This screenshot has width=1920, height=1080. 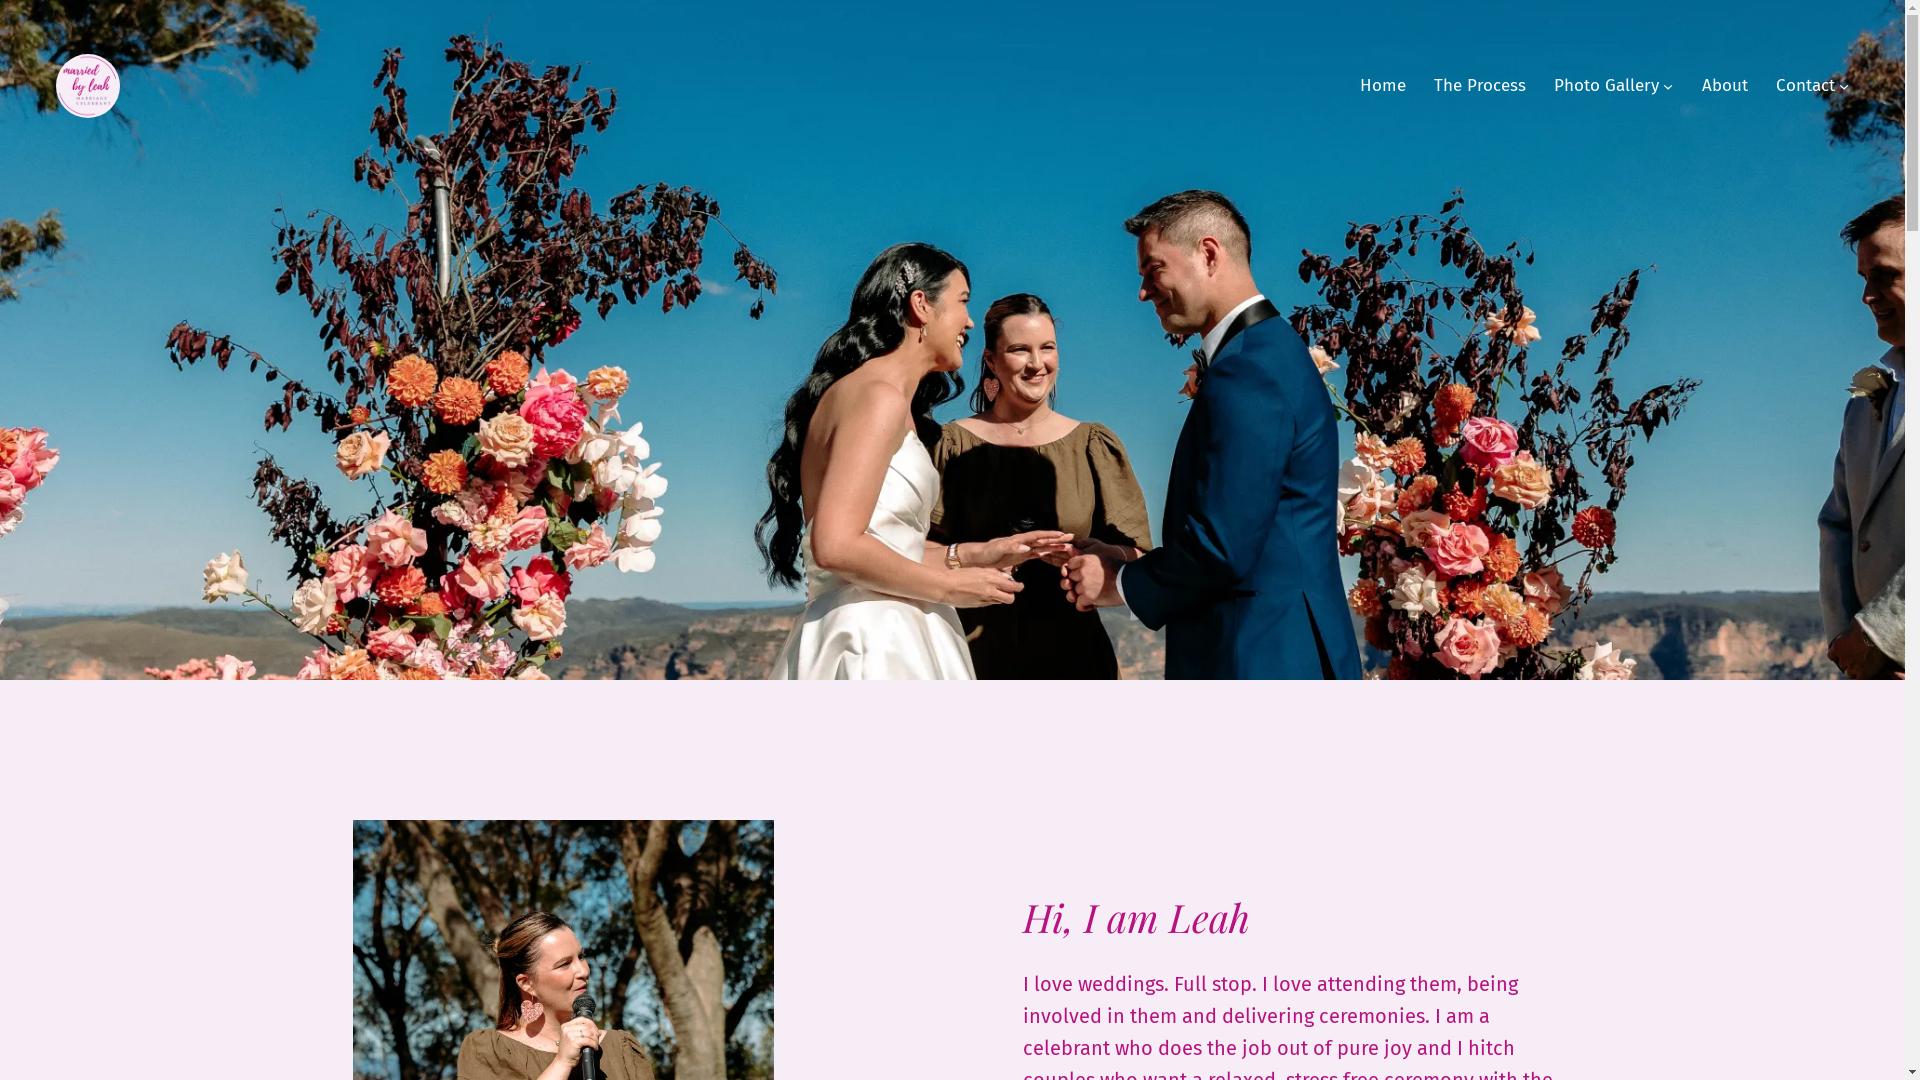 I want to click on Photo Gallery, so click(x=1606, y=86).